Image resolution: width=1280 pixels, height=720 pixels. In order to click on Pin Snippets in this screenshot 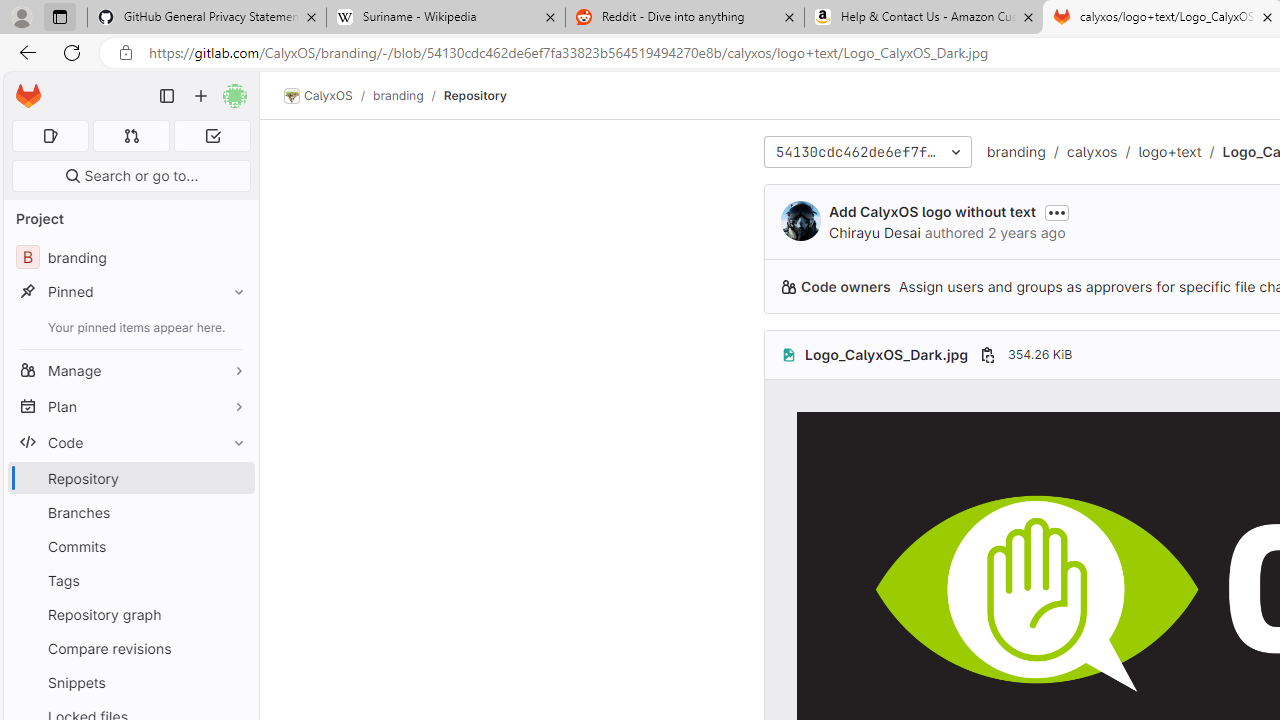, I will do `click(234, 682)`.